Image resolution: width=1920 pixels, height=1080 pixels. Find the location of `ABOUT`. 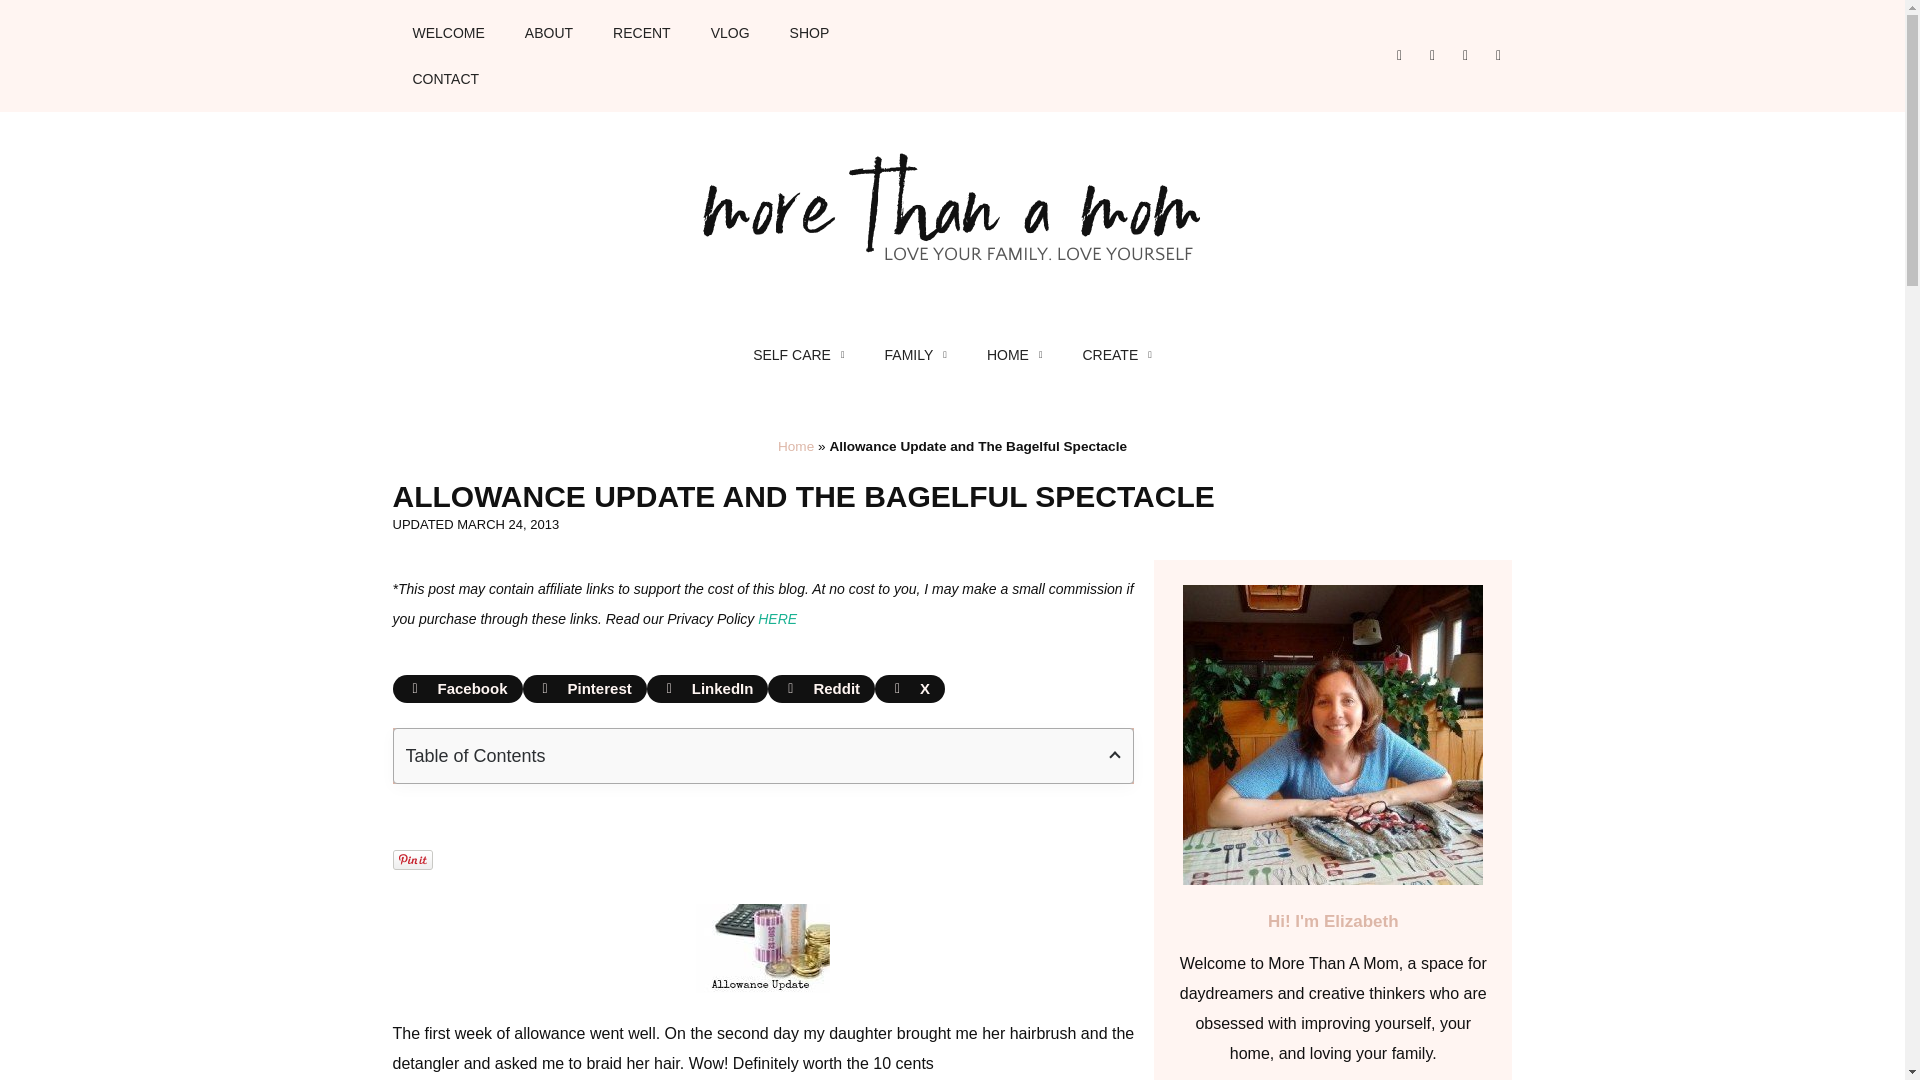

ABOUT is located at coordinates (548, 32).